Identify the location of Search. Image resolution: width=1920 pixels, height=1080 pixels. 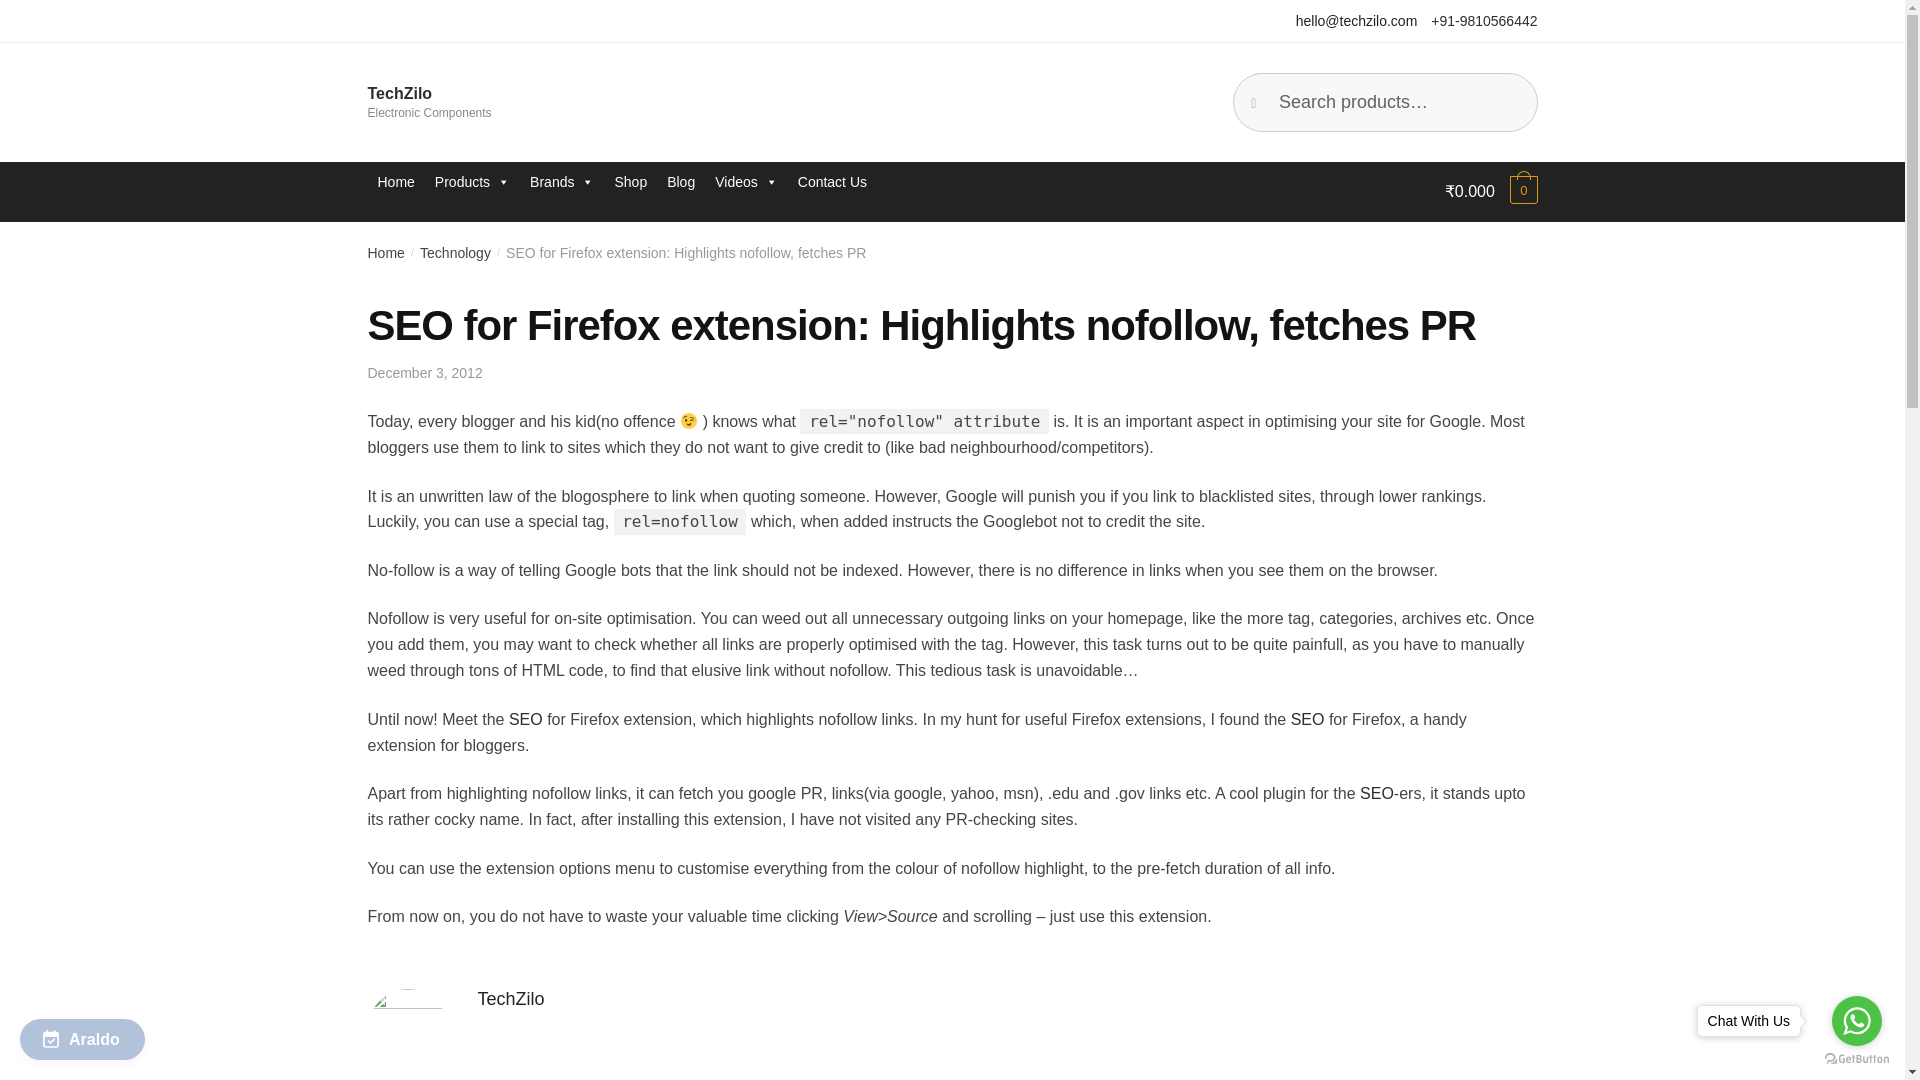
(1276, 93).